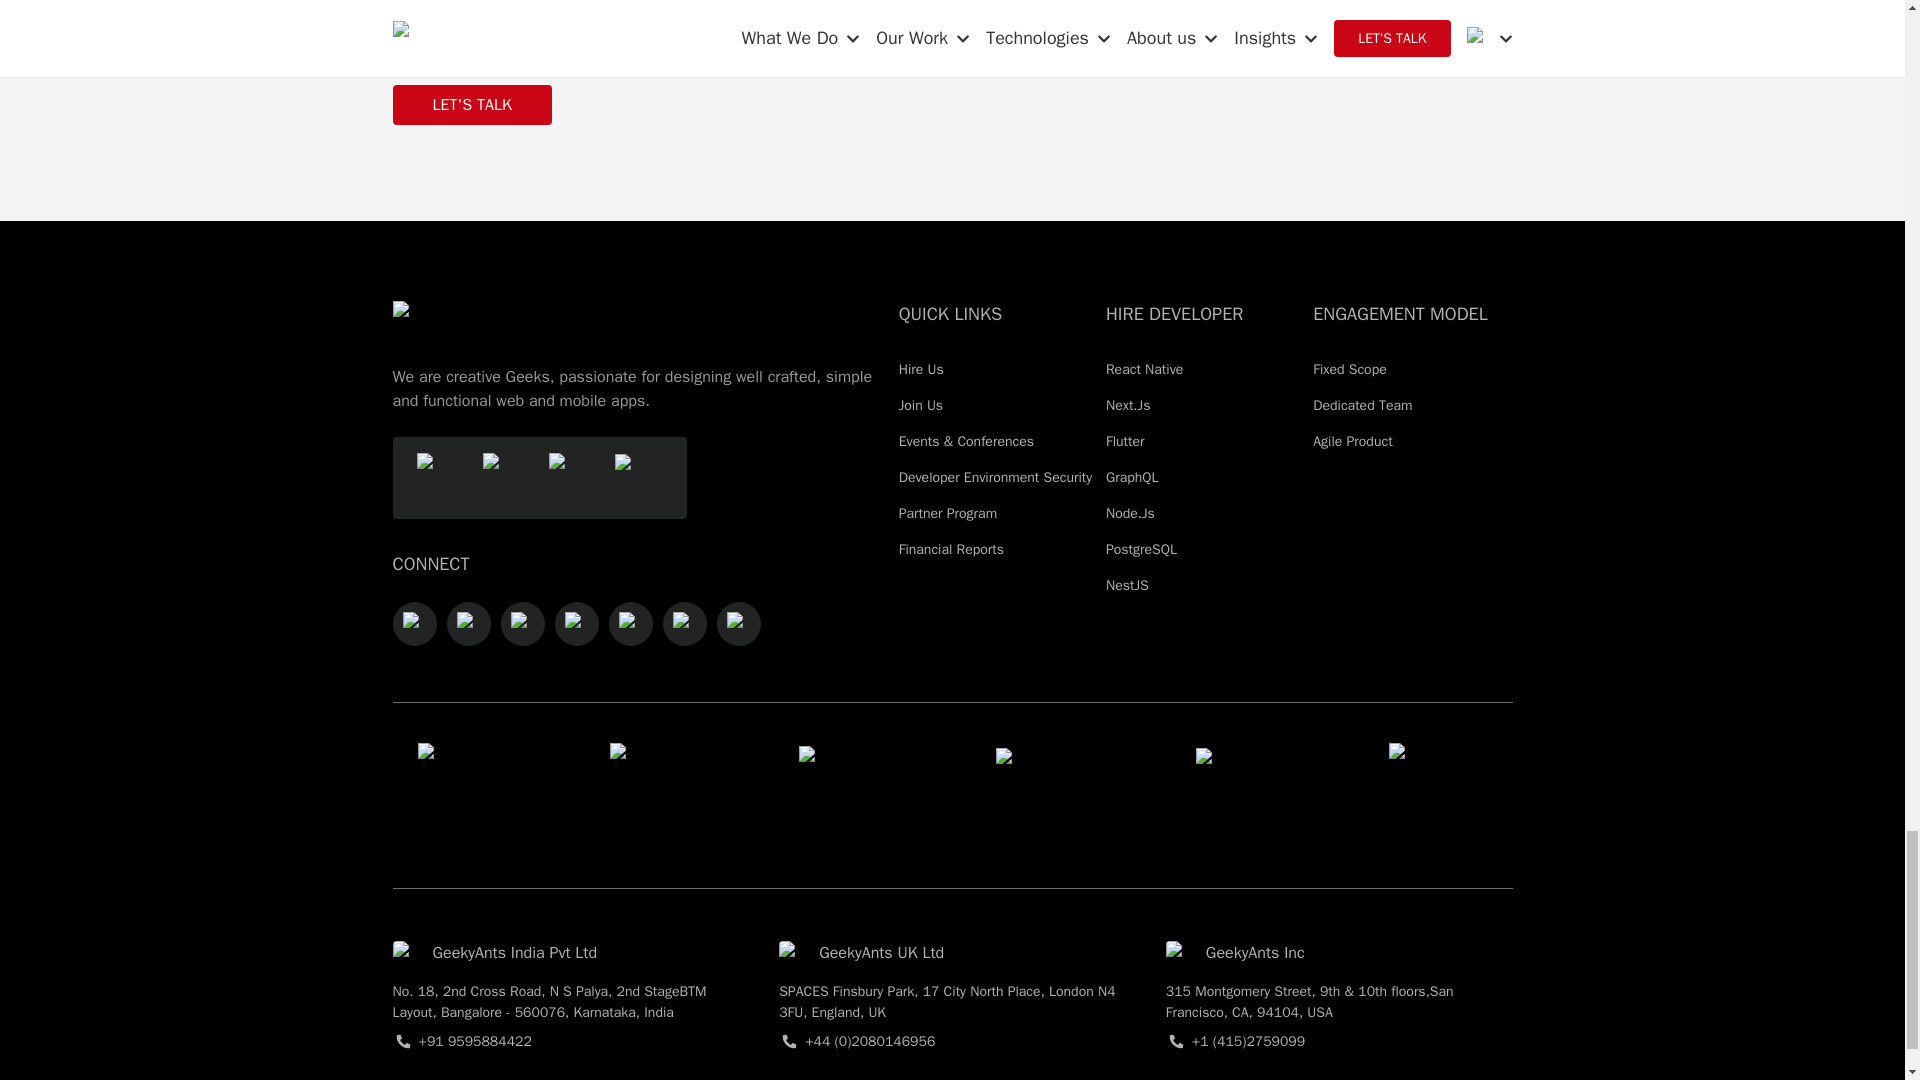 Image resolution: width=1920 pixels, height=1080 pixels. I want to click on Hire Us, so click(998, 370).